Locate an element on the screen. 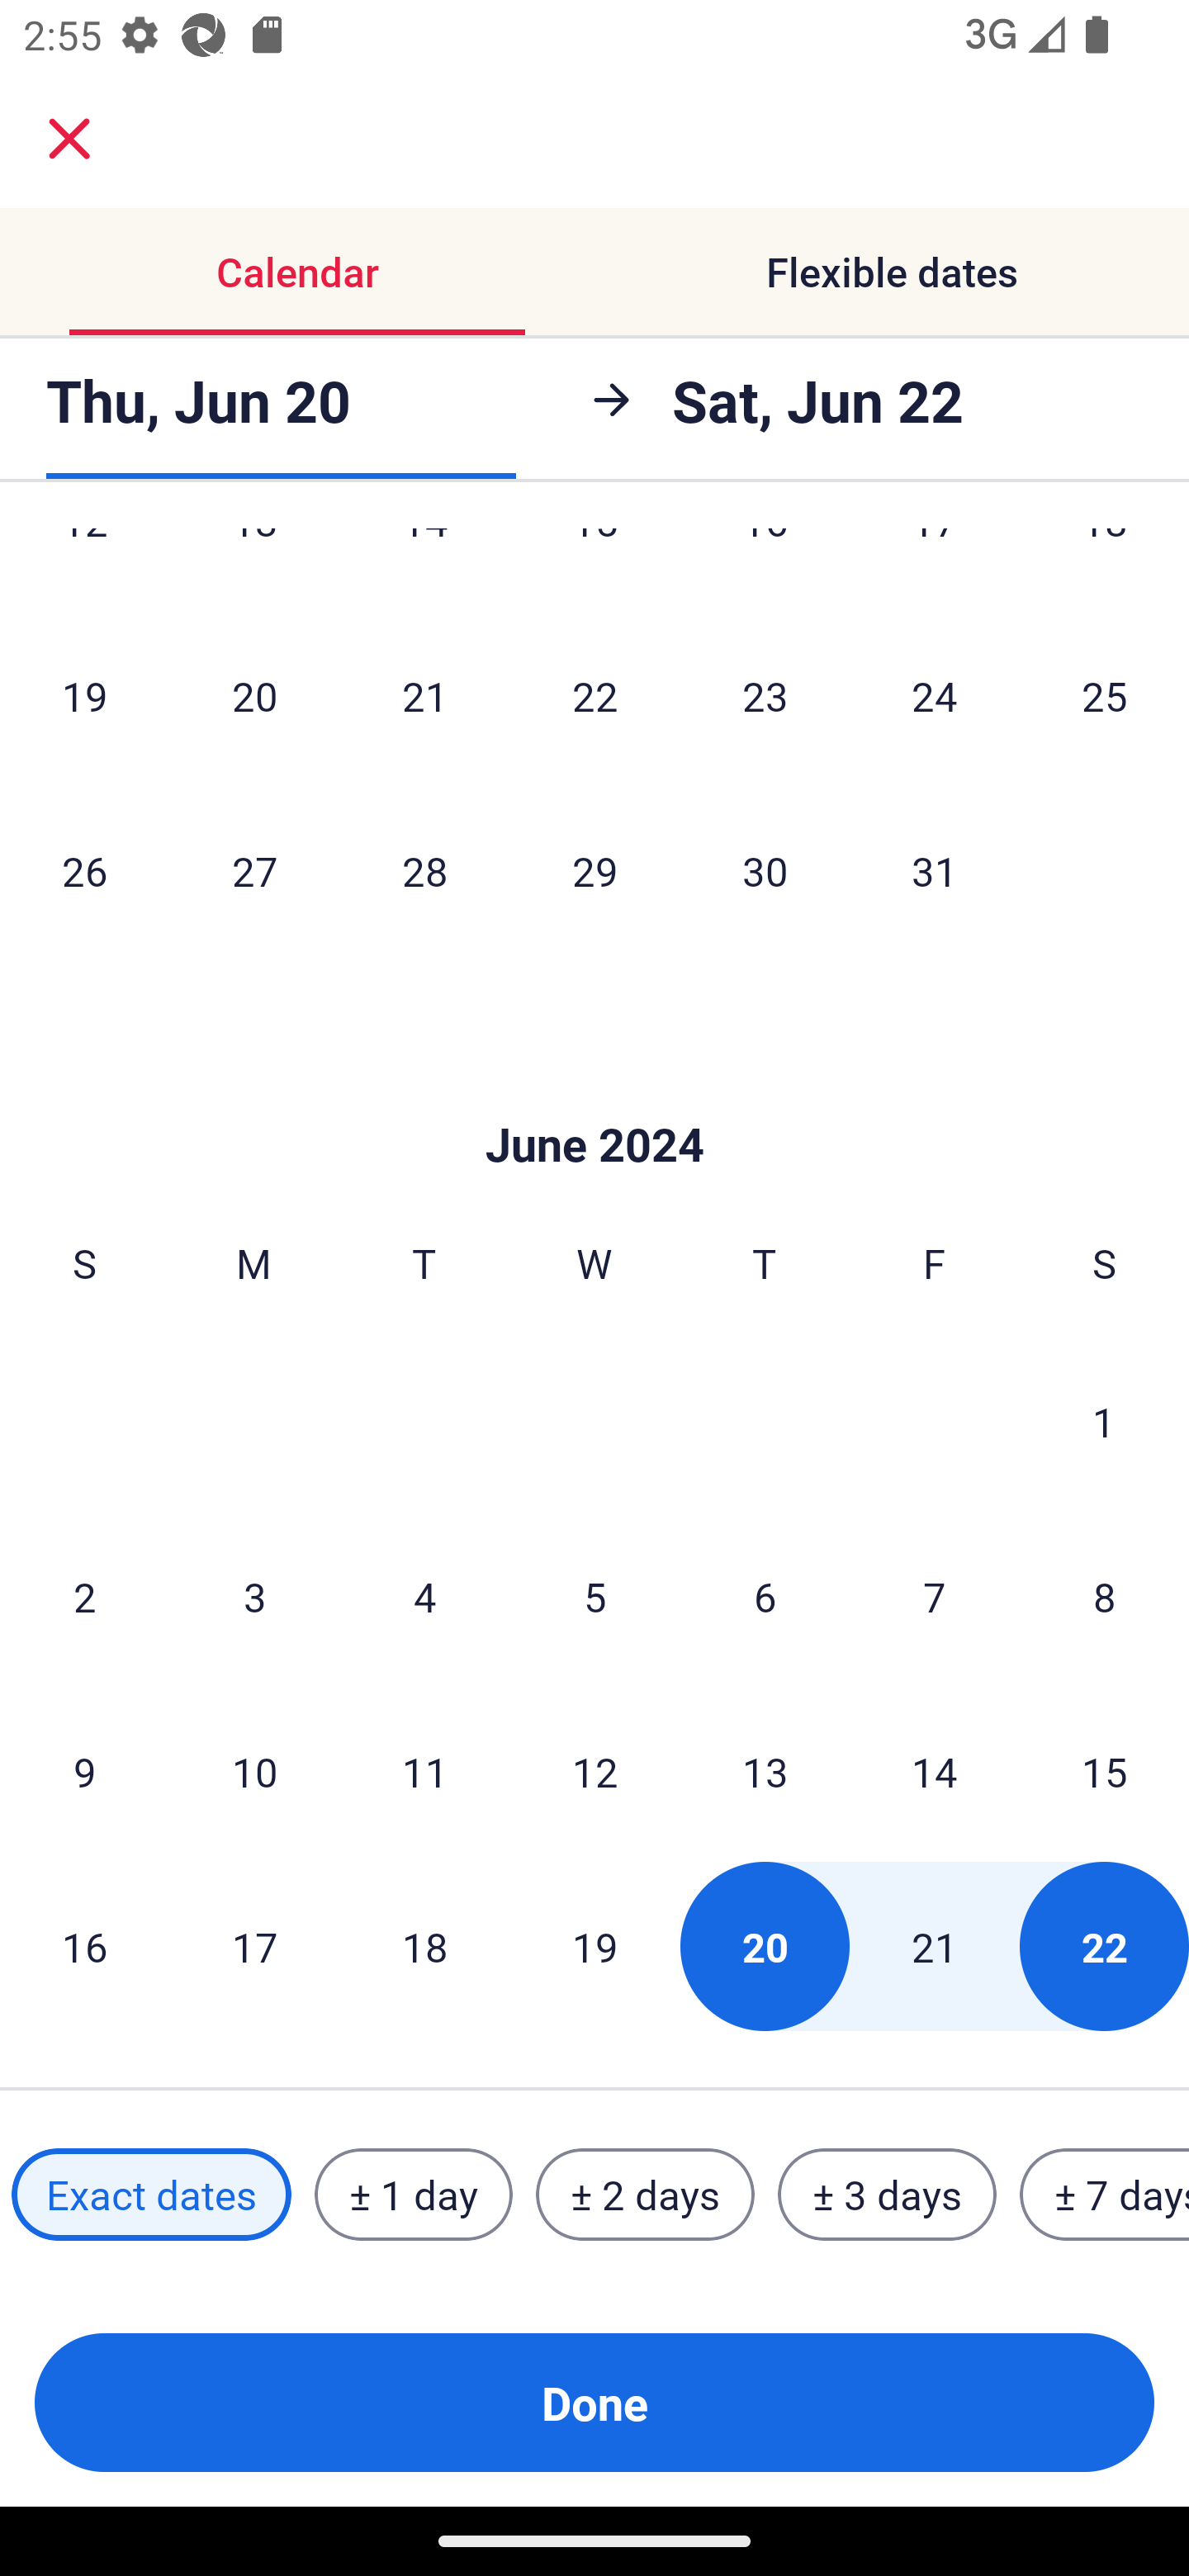 Image resolution: width=1189 pixels, height=2576 pixels. 16 Sunday, June 16, 2024 is located at coordinates (84, 1945).